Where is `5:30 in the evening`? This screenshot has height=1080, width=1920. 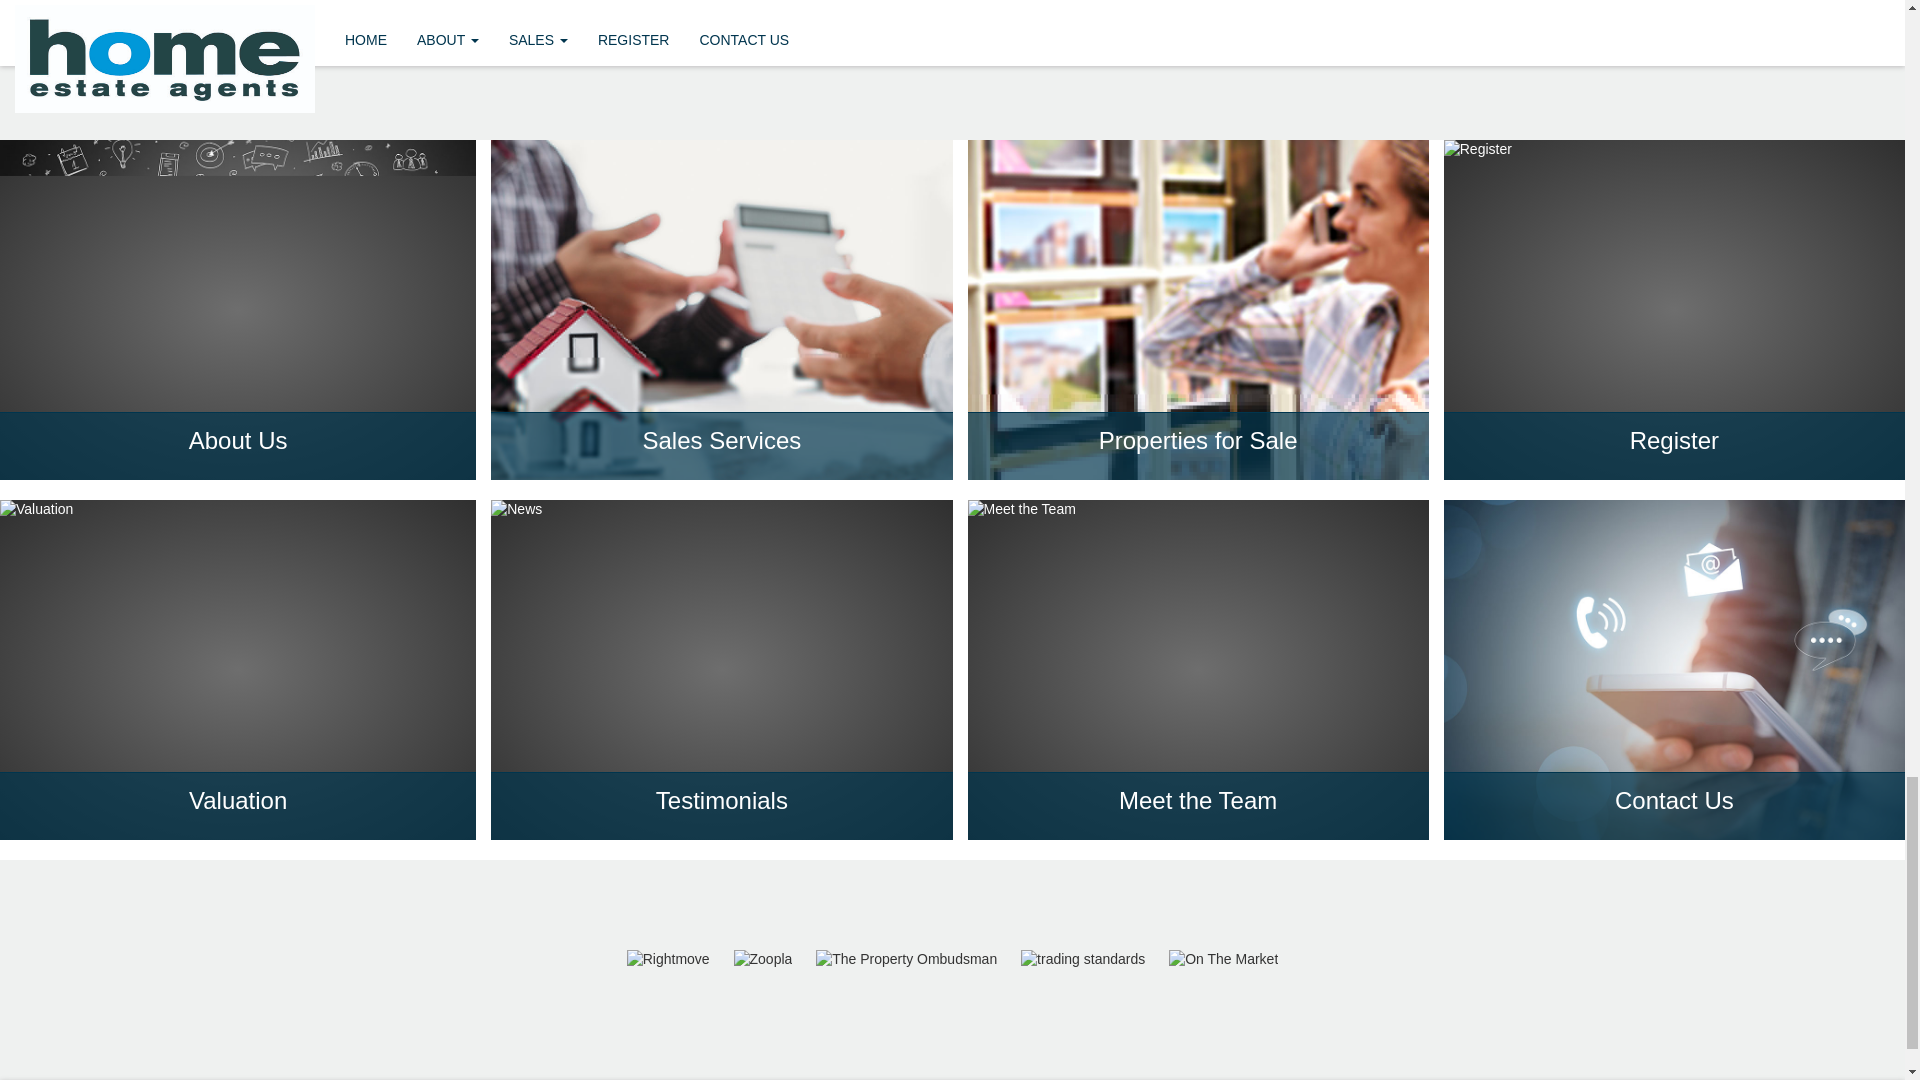
5:30 in the evening is located at coordinates (1275, 354).